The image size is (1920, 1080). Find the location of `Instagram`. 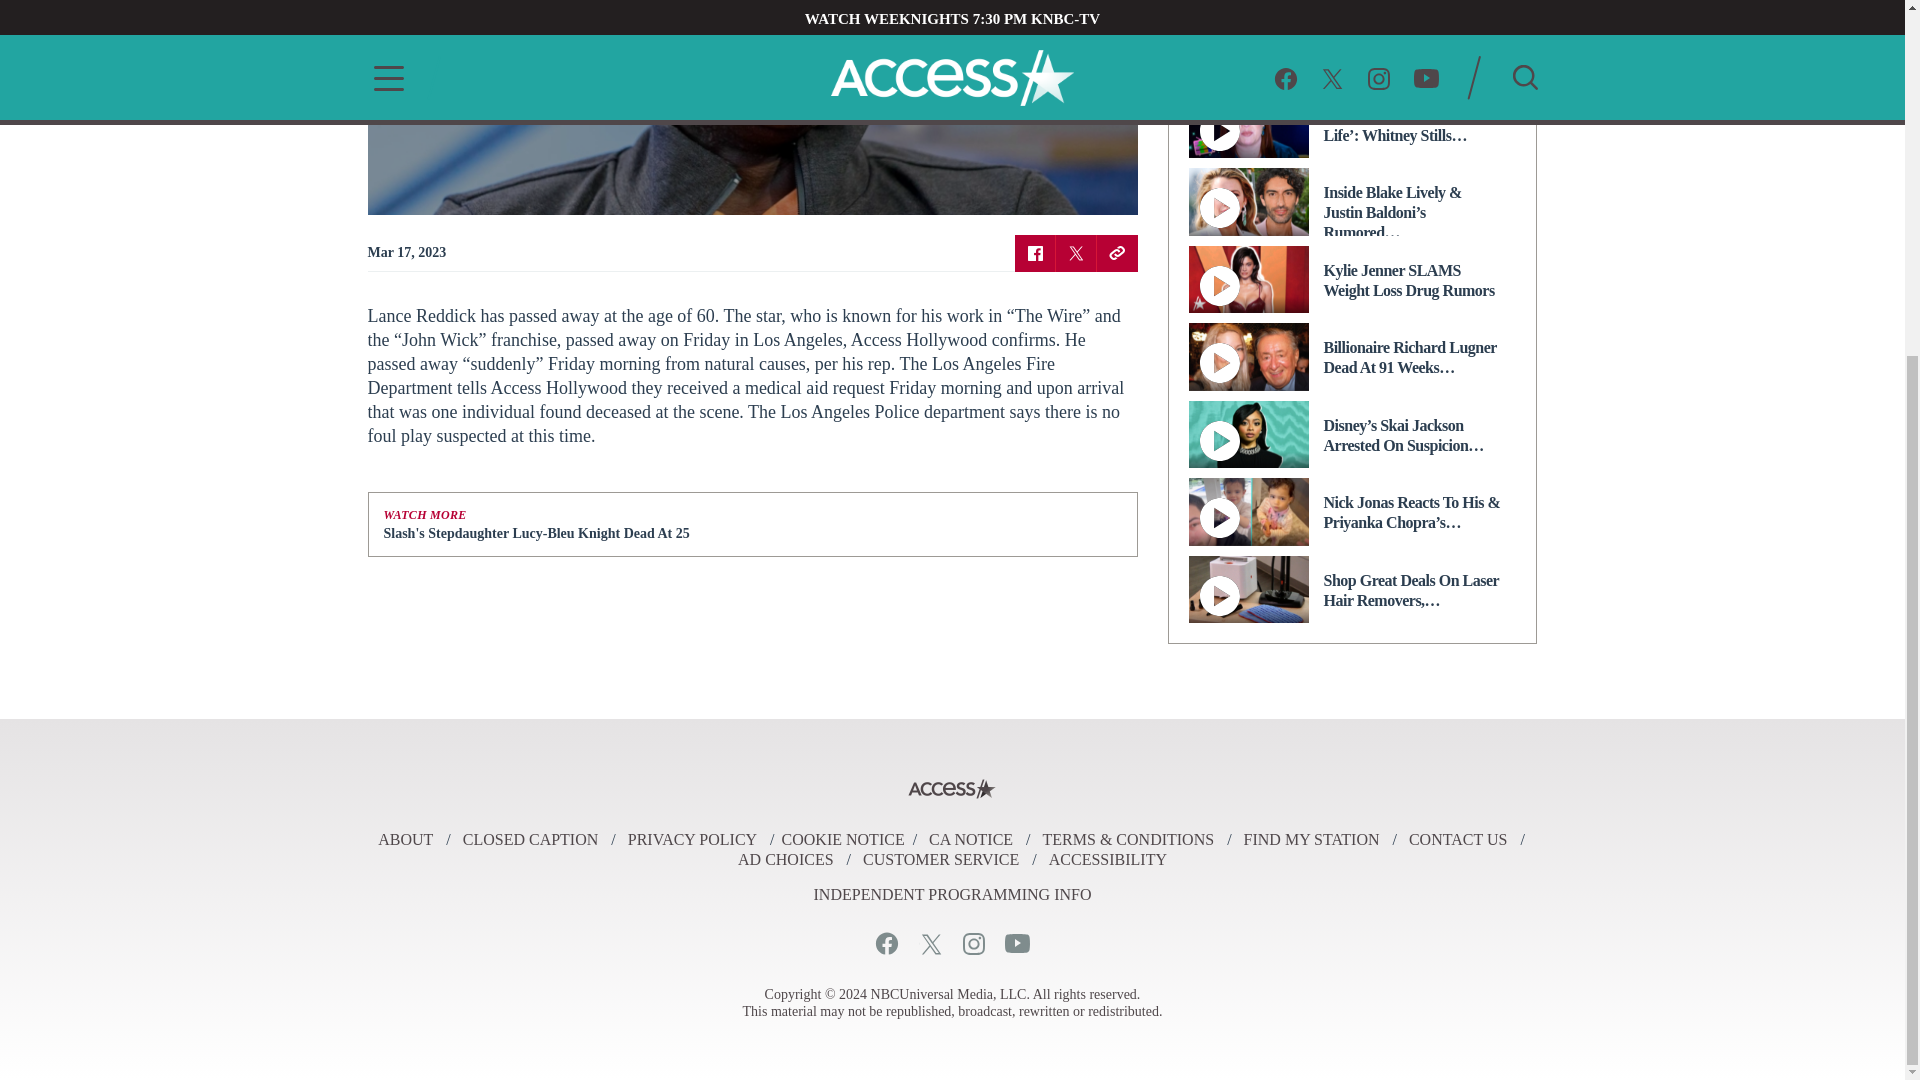

Instagram is located at coordinates (972, 943).